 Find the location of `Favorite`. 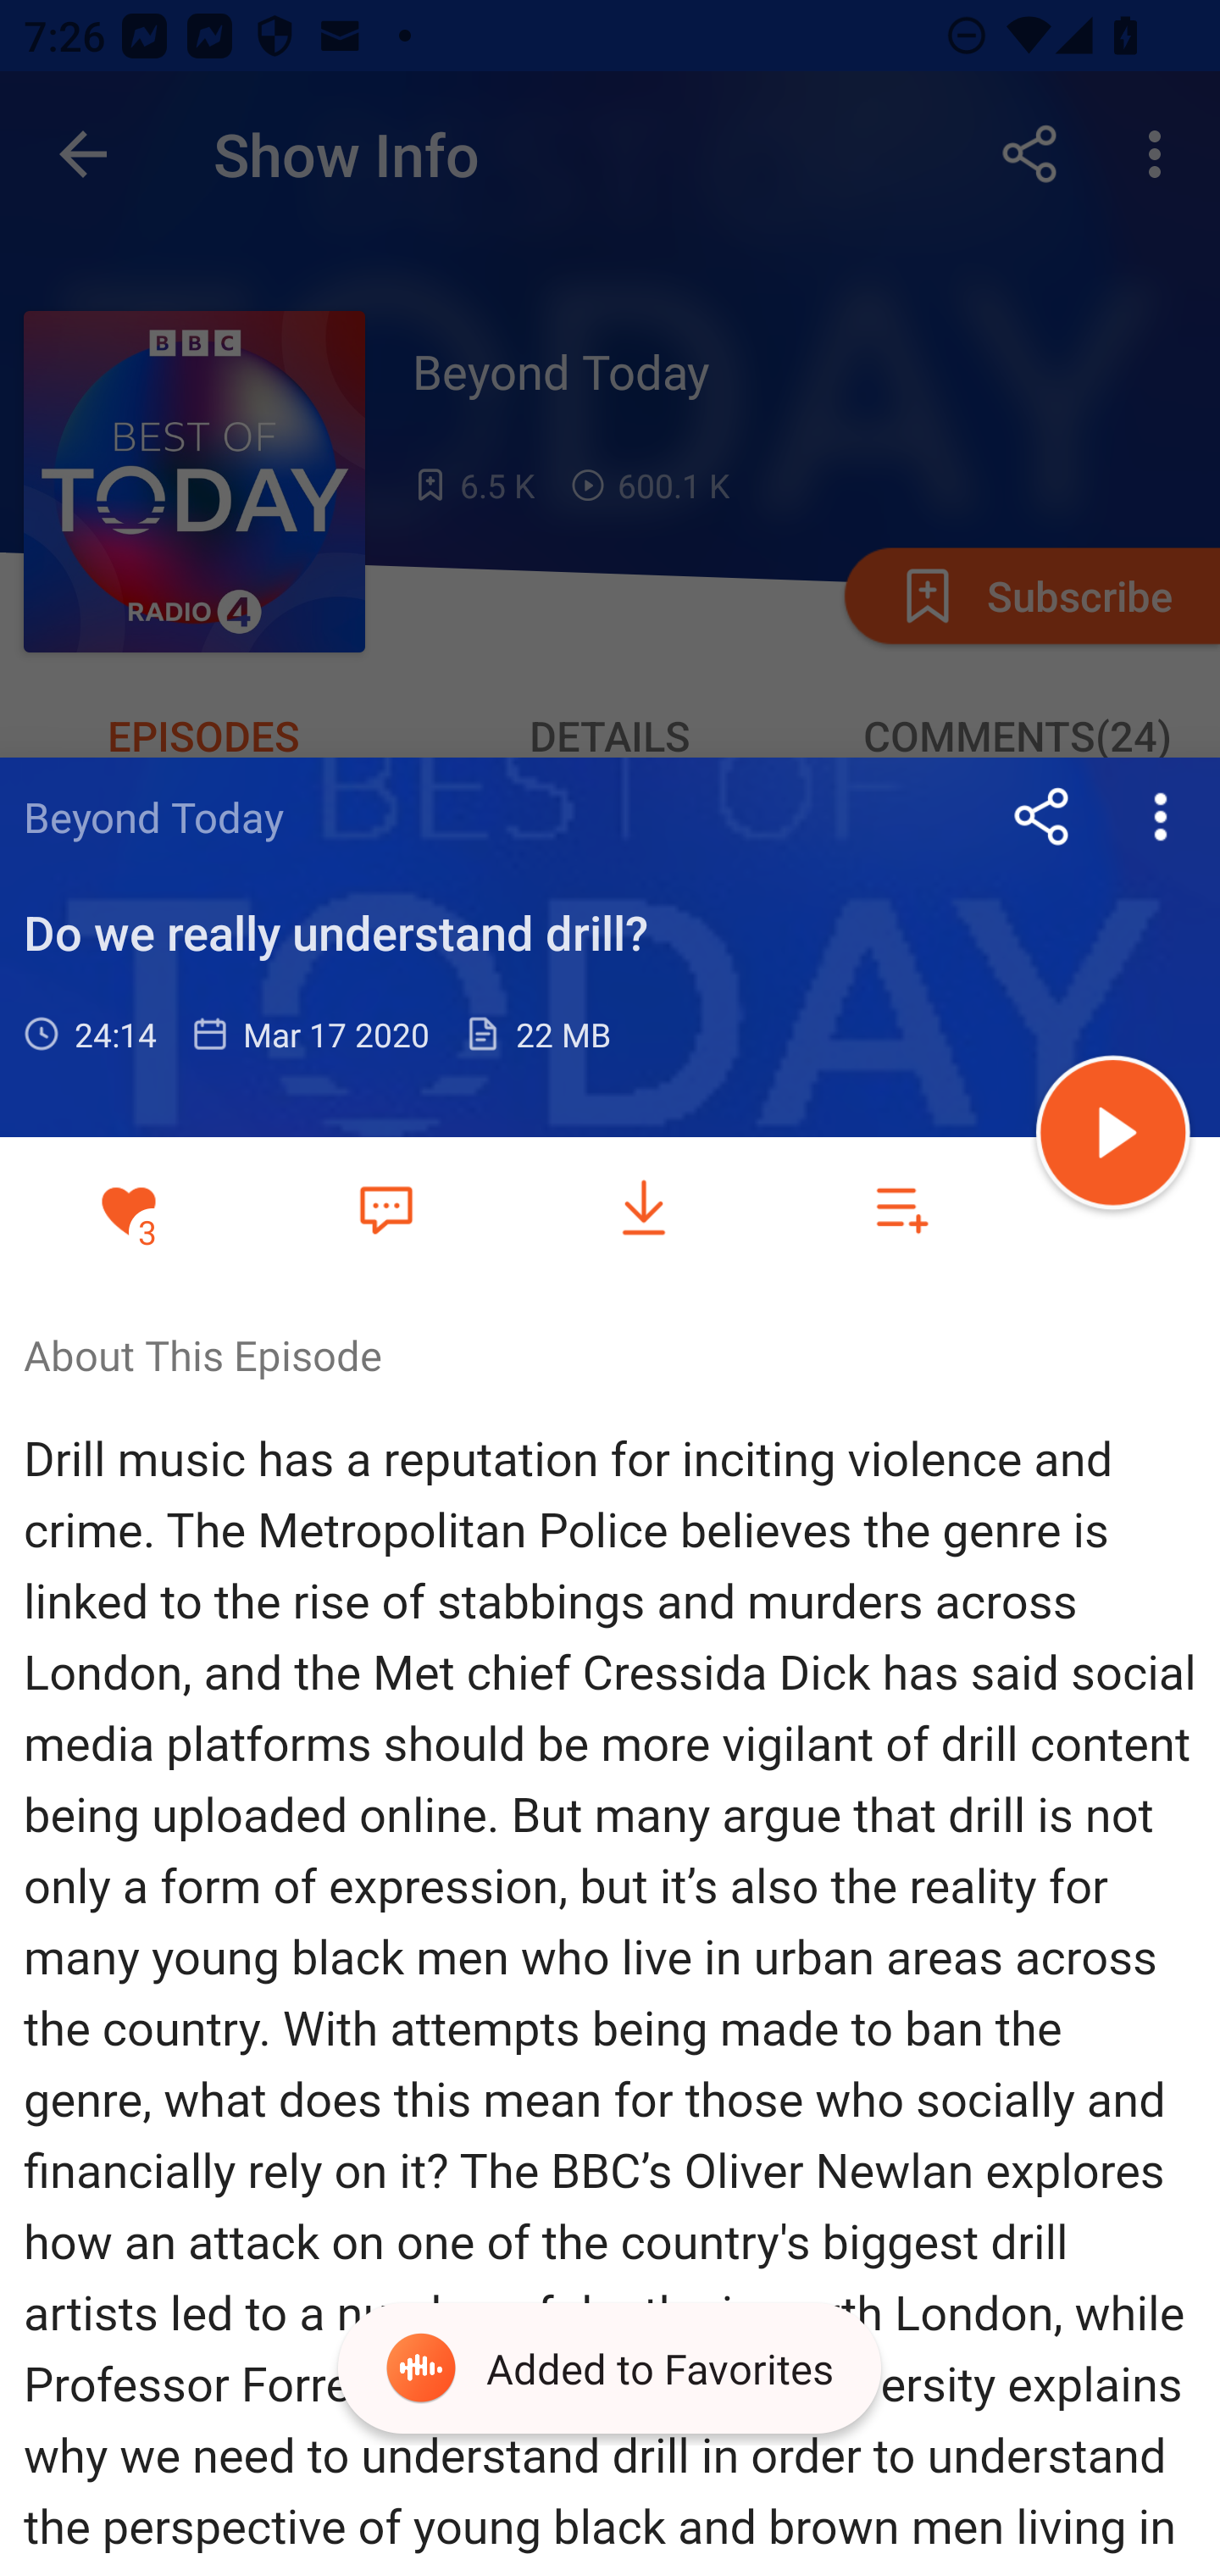

Favorite is located at coordinates (385, 1207).